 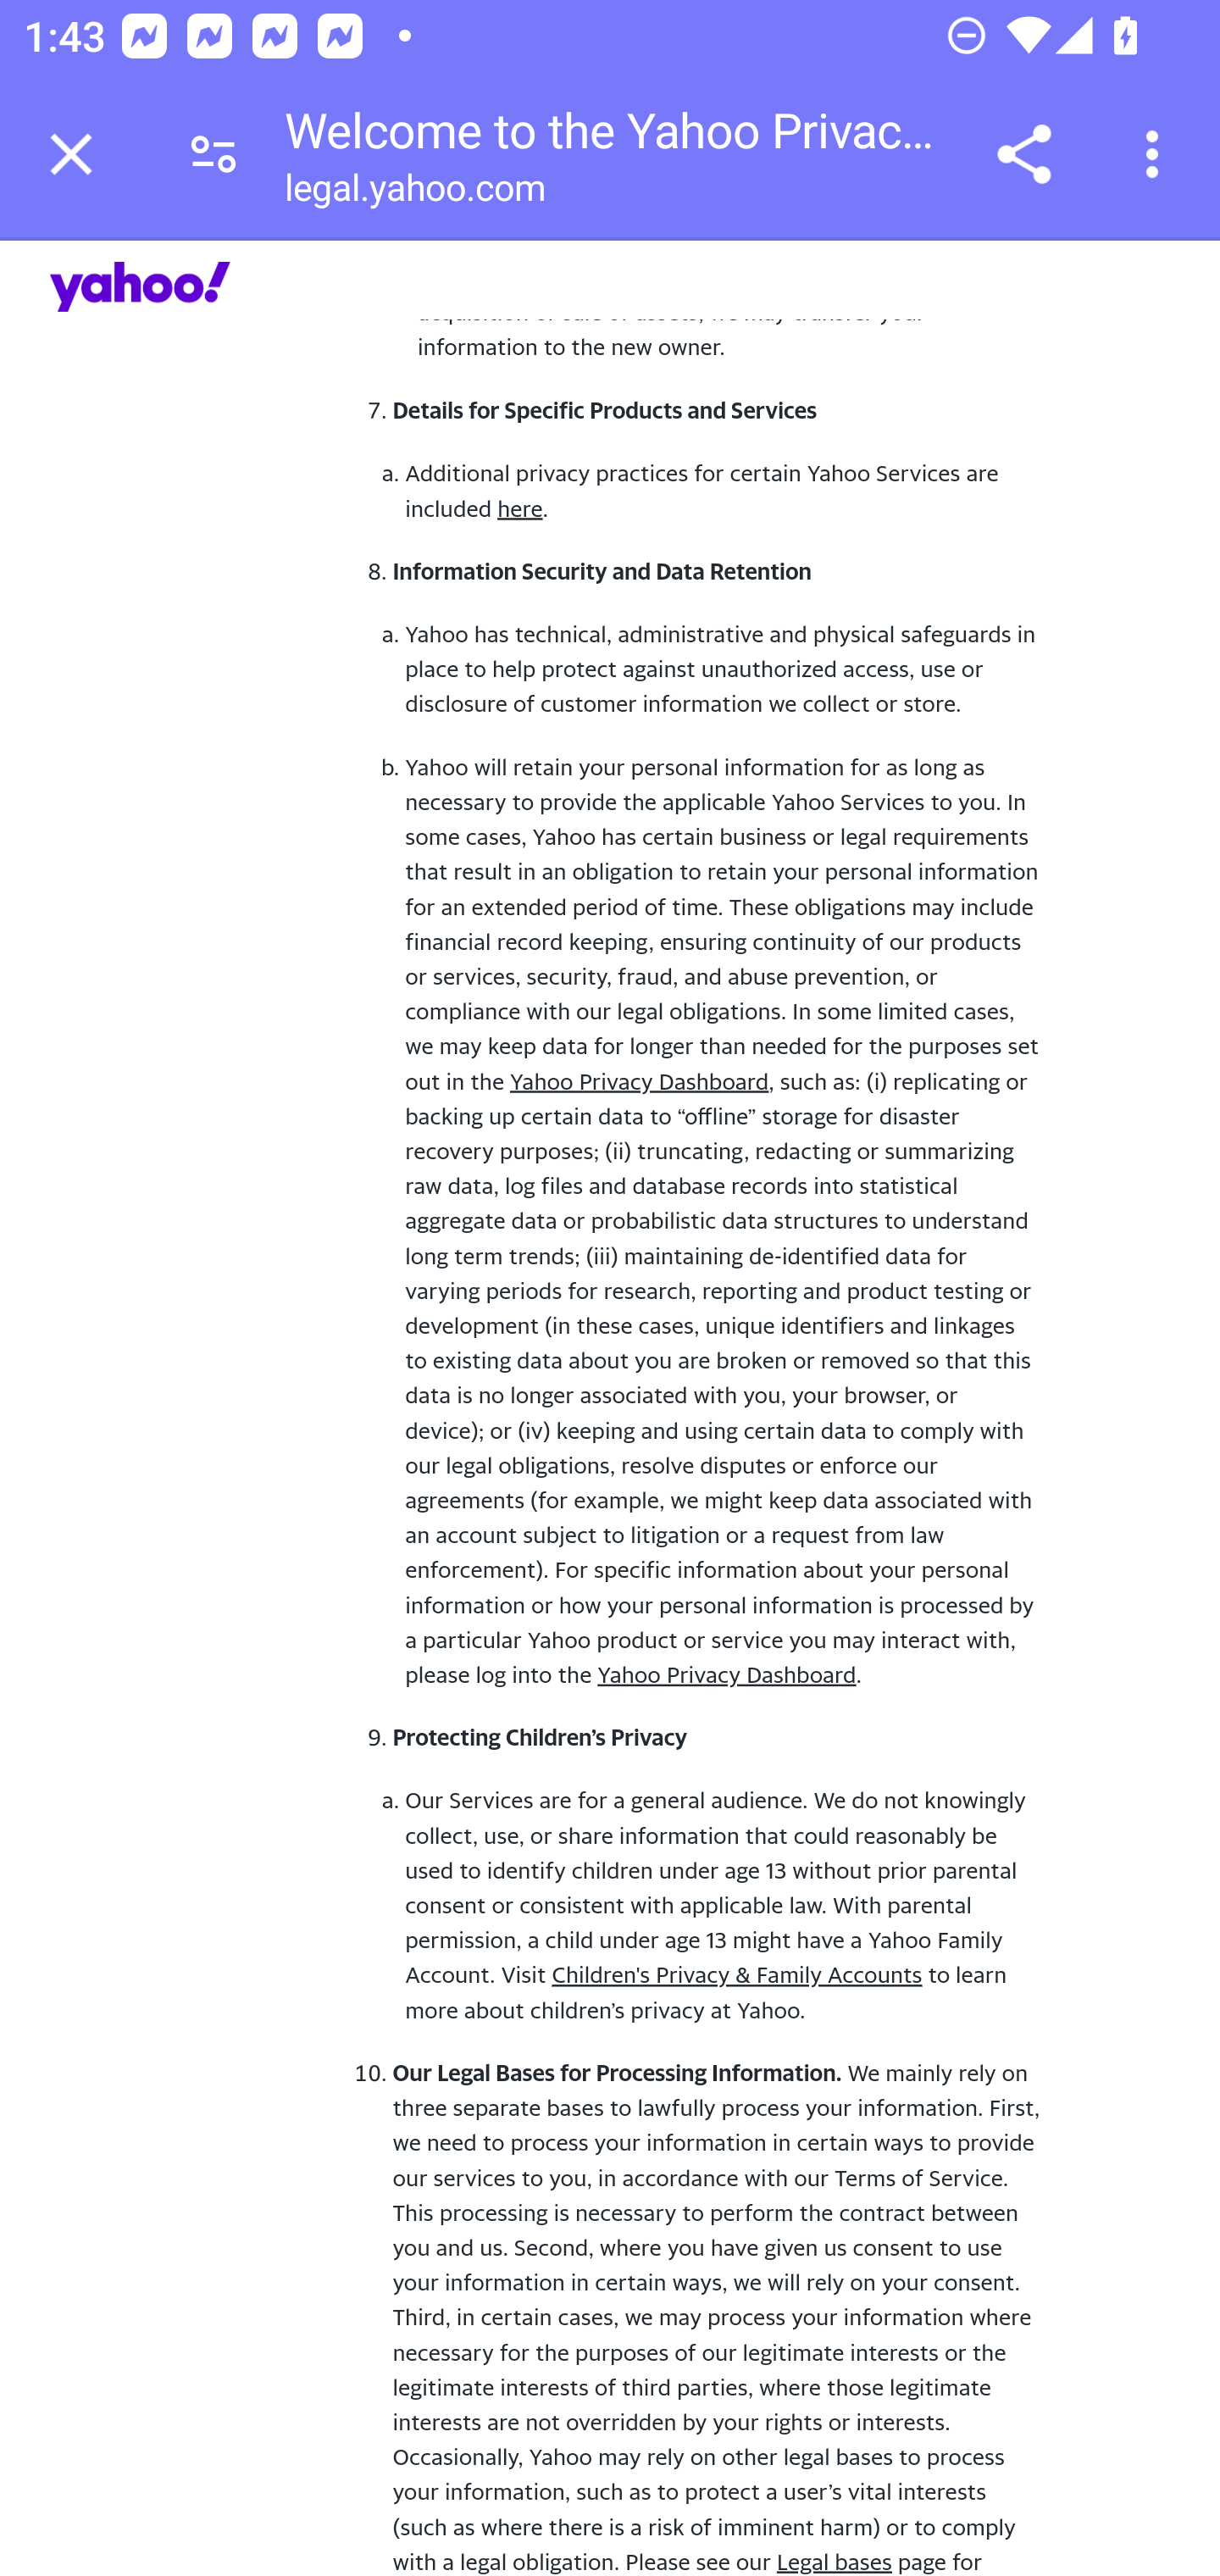 I want to click on here, so click(x=518, y=508).